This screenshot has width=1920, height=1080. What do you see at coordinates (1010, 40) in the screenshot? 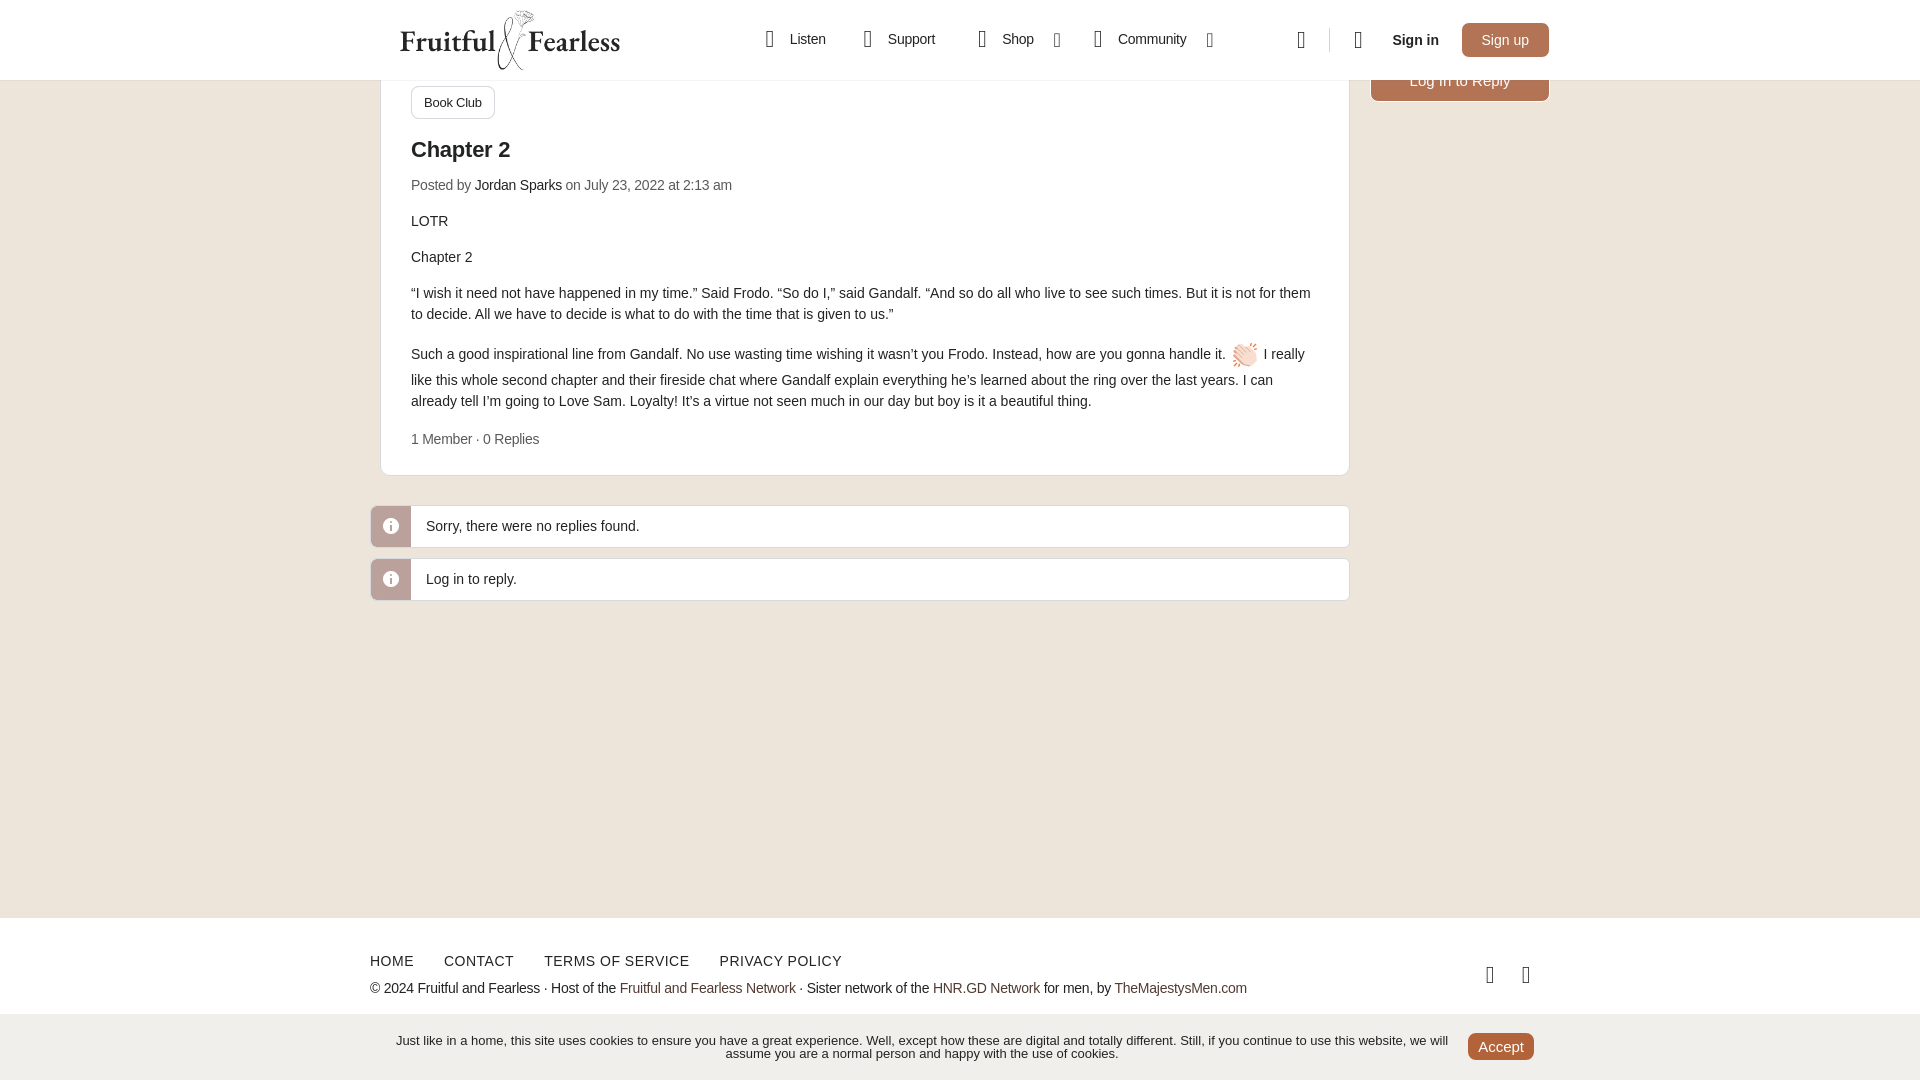
I see `Shop` at bounding box center [1010, 40].